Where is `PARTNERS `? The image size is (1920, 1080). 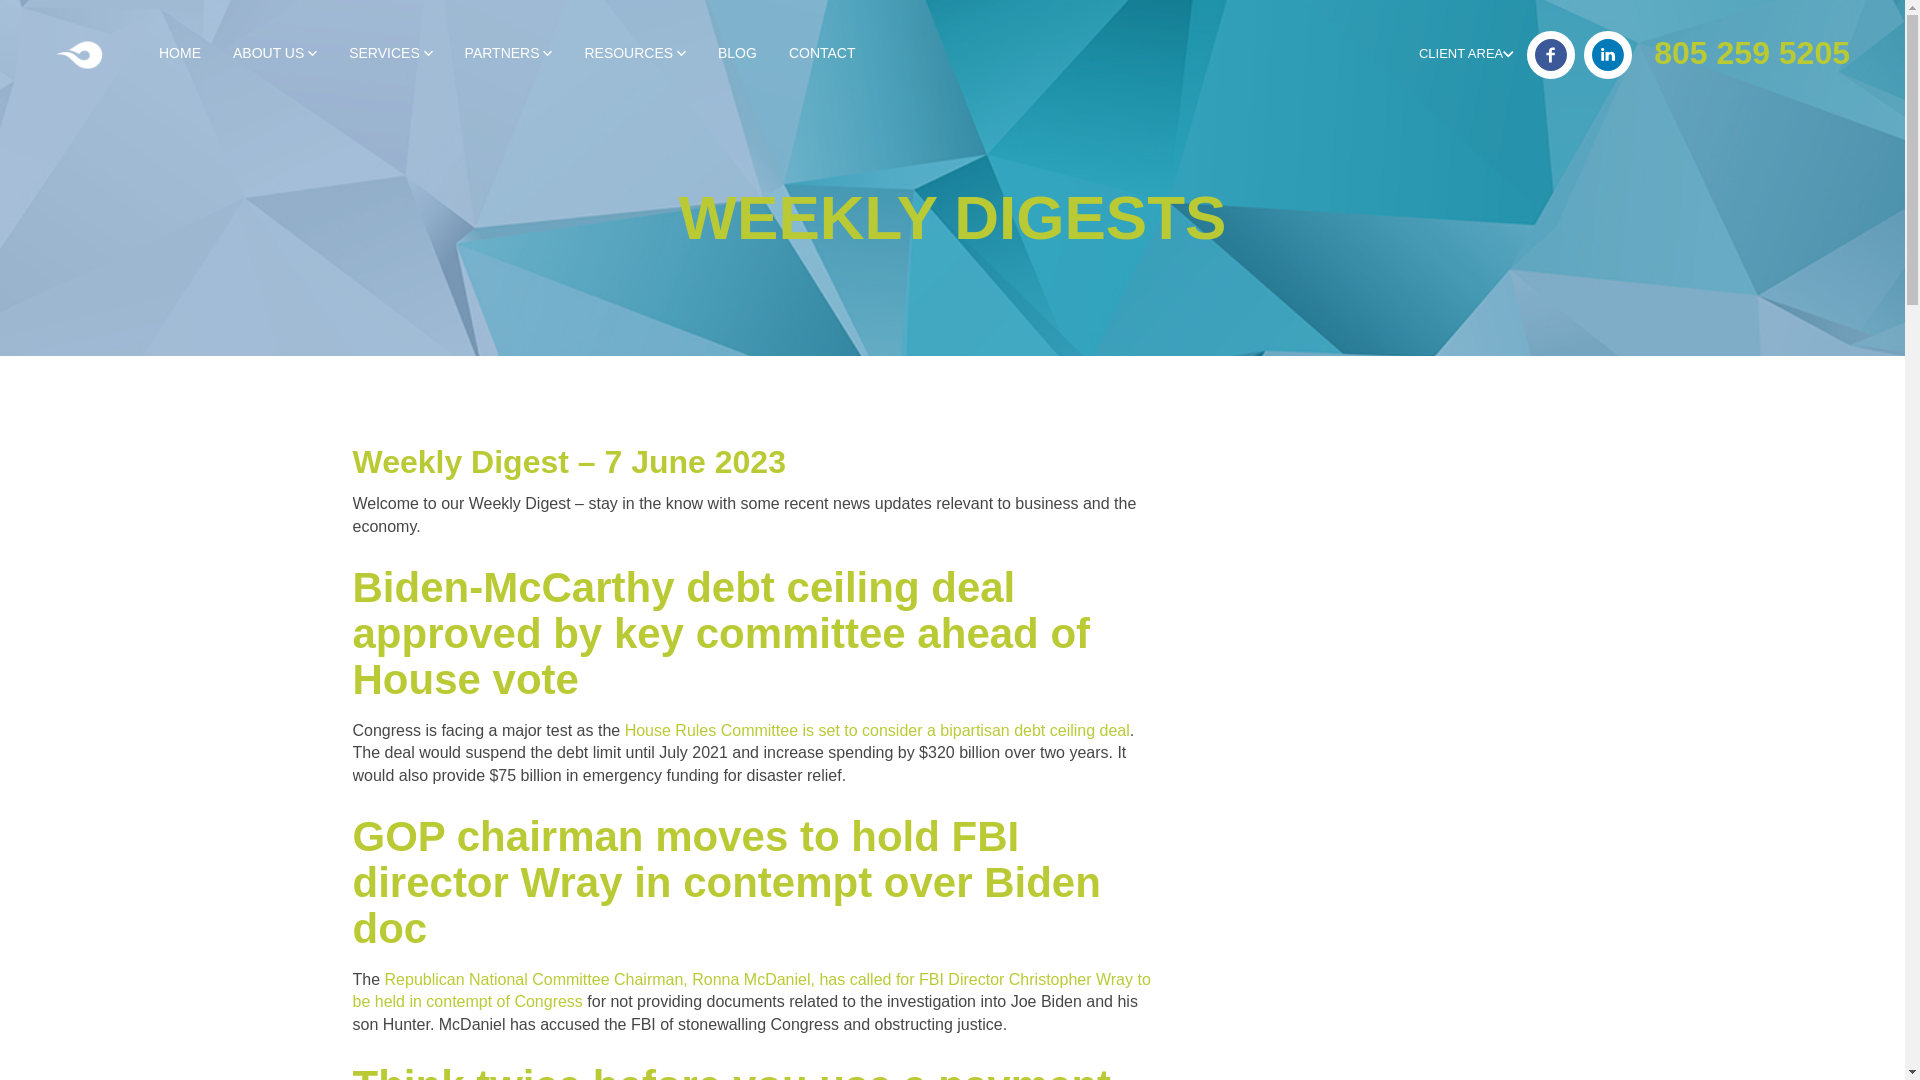
PARTNERS  is located at coordinates (508, 54).